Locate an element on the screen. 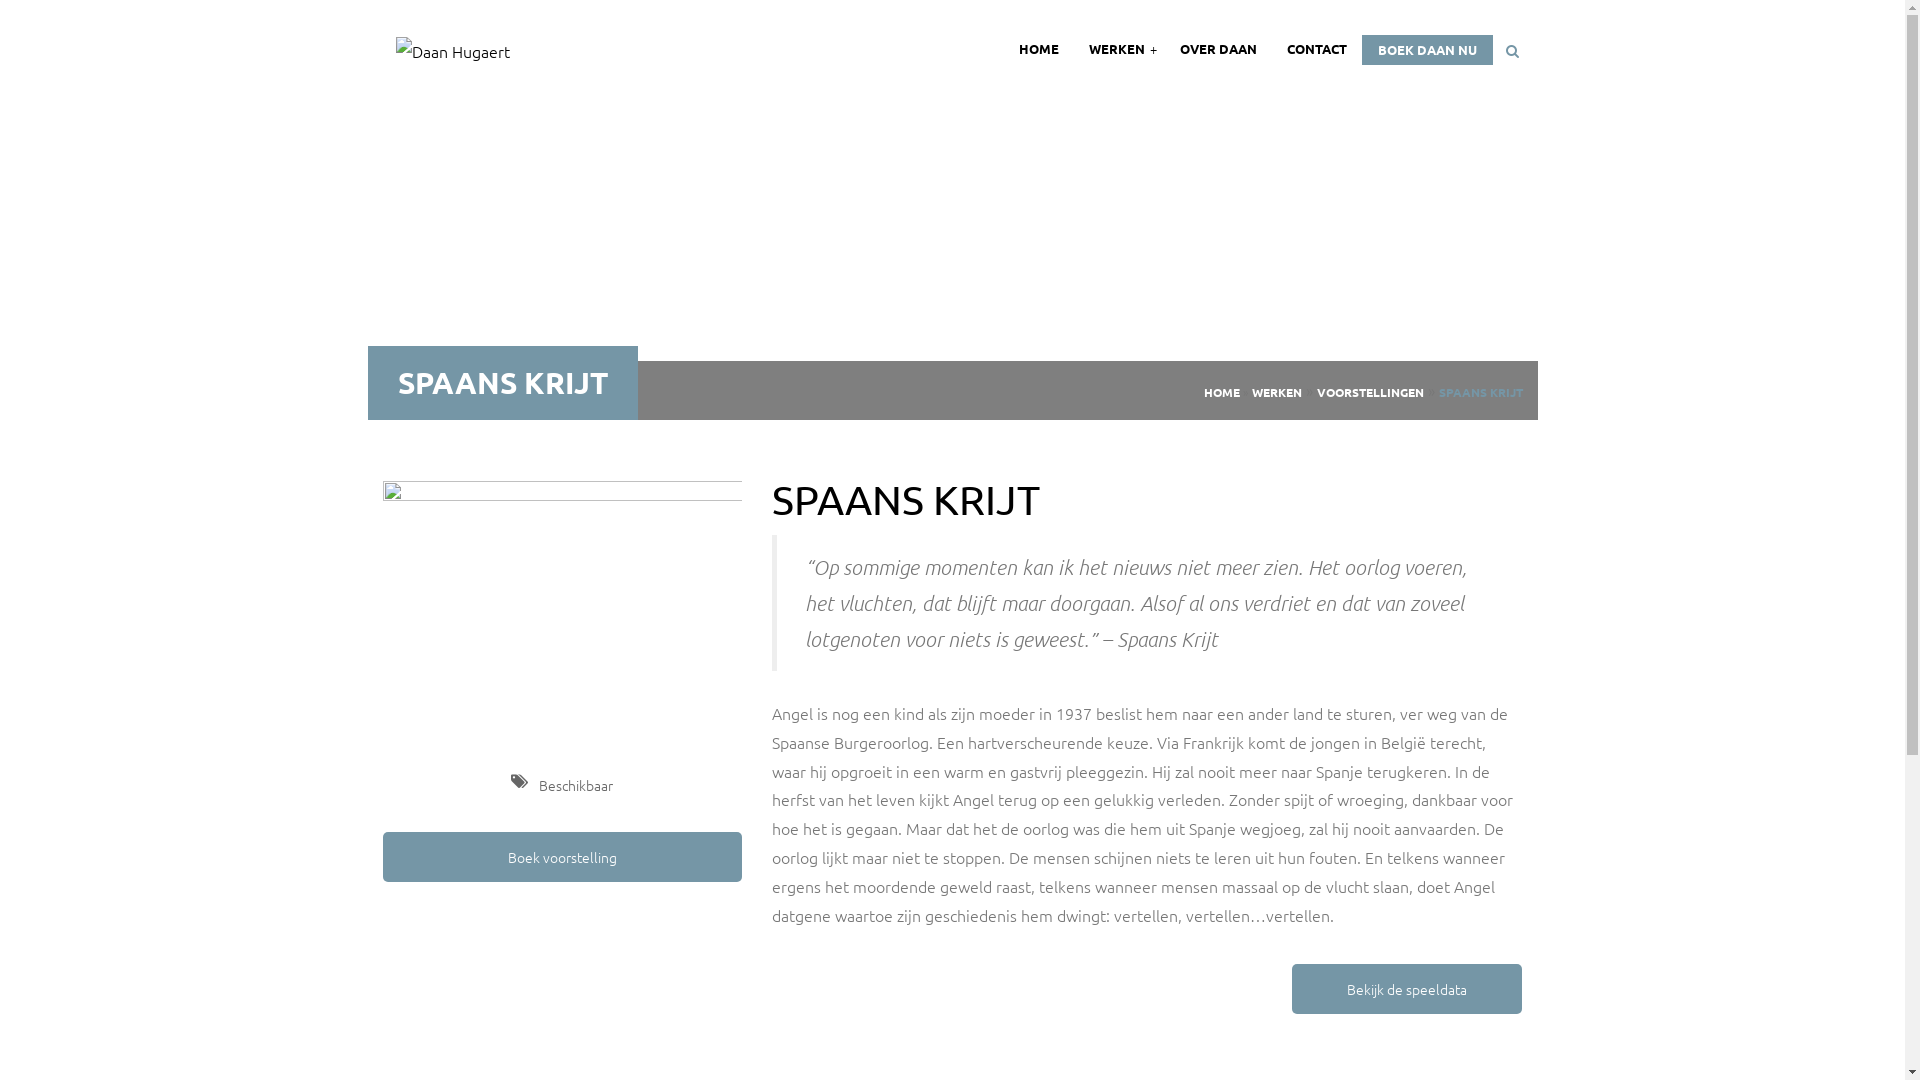 This screenshot has height=1080, width=1920. BOEK DAAN NU is located at coordinates (1428, 50).